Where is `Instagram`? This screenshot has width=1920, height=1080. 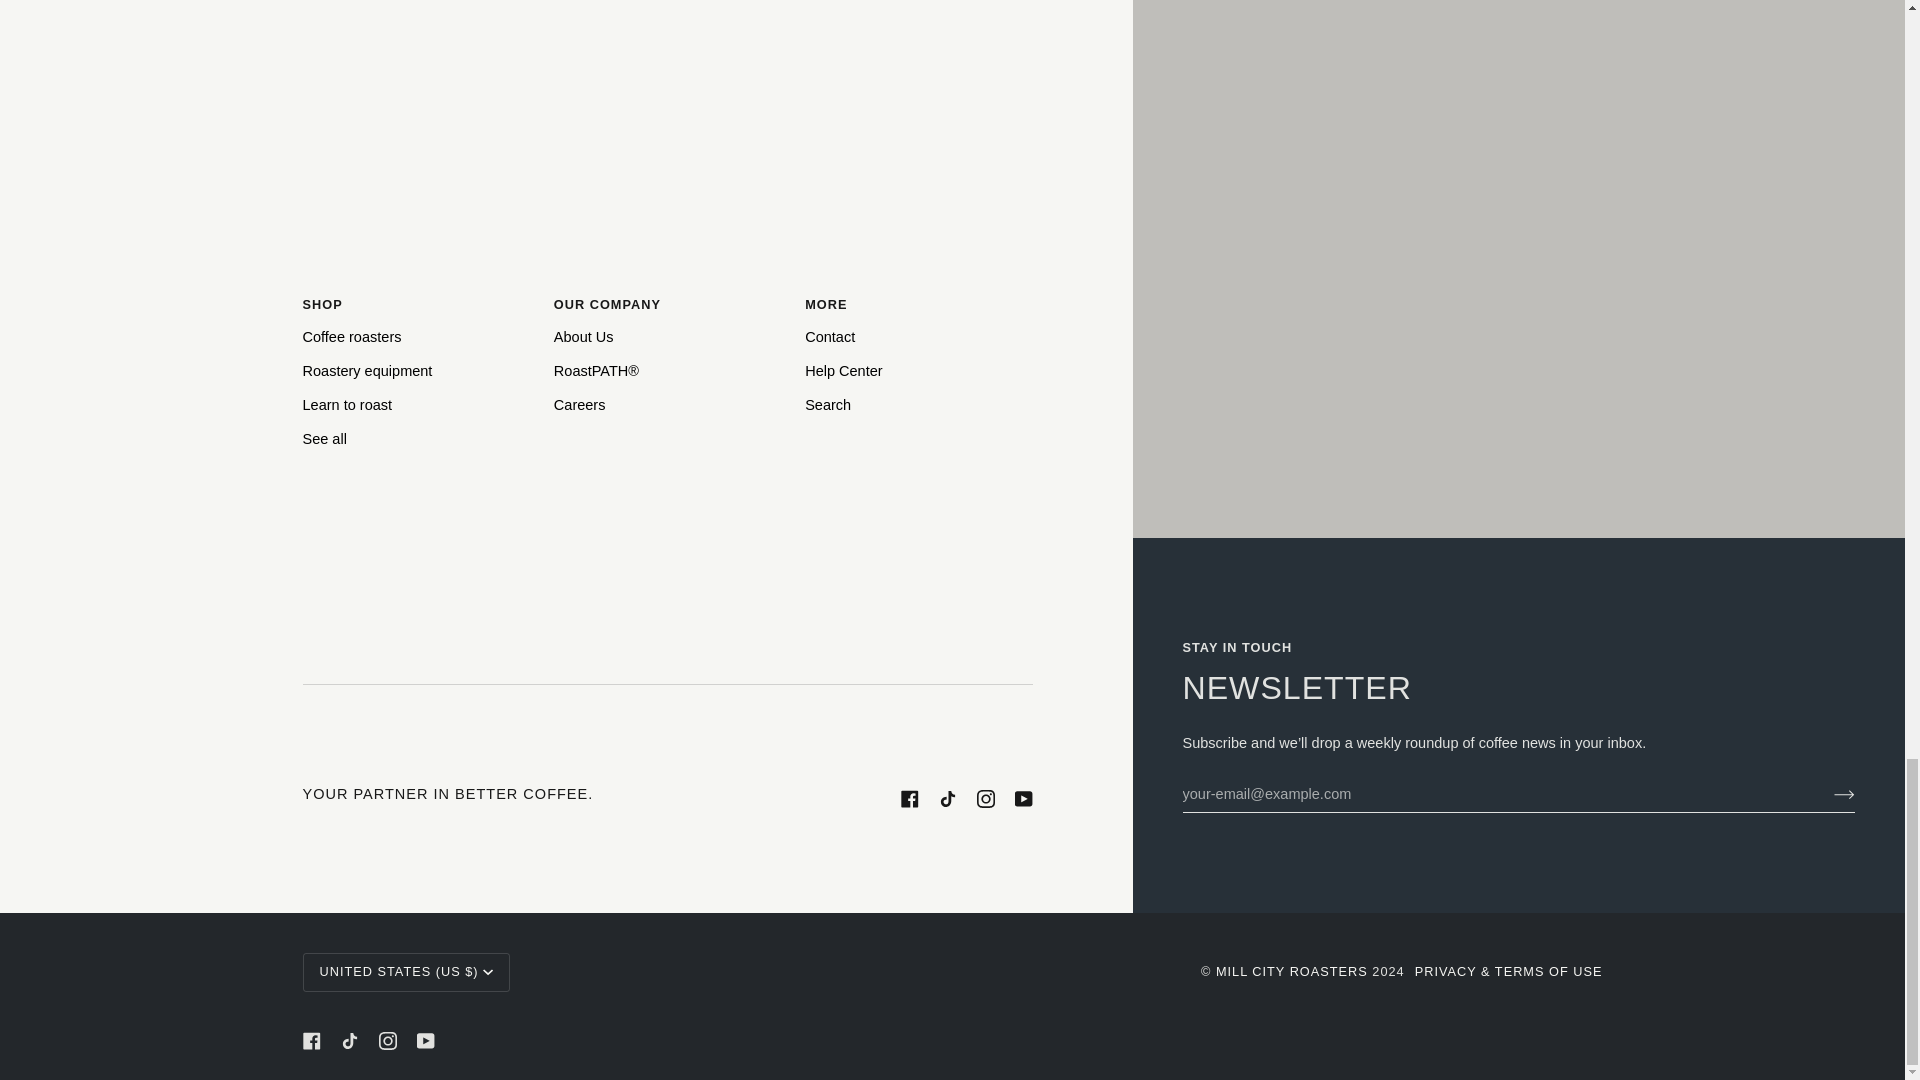
Instagram is located at coordinates (386, 1040).